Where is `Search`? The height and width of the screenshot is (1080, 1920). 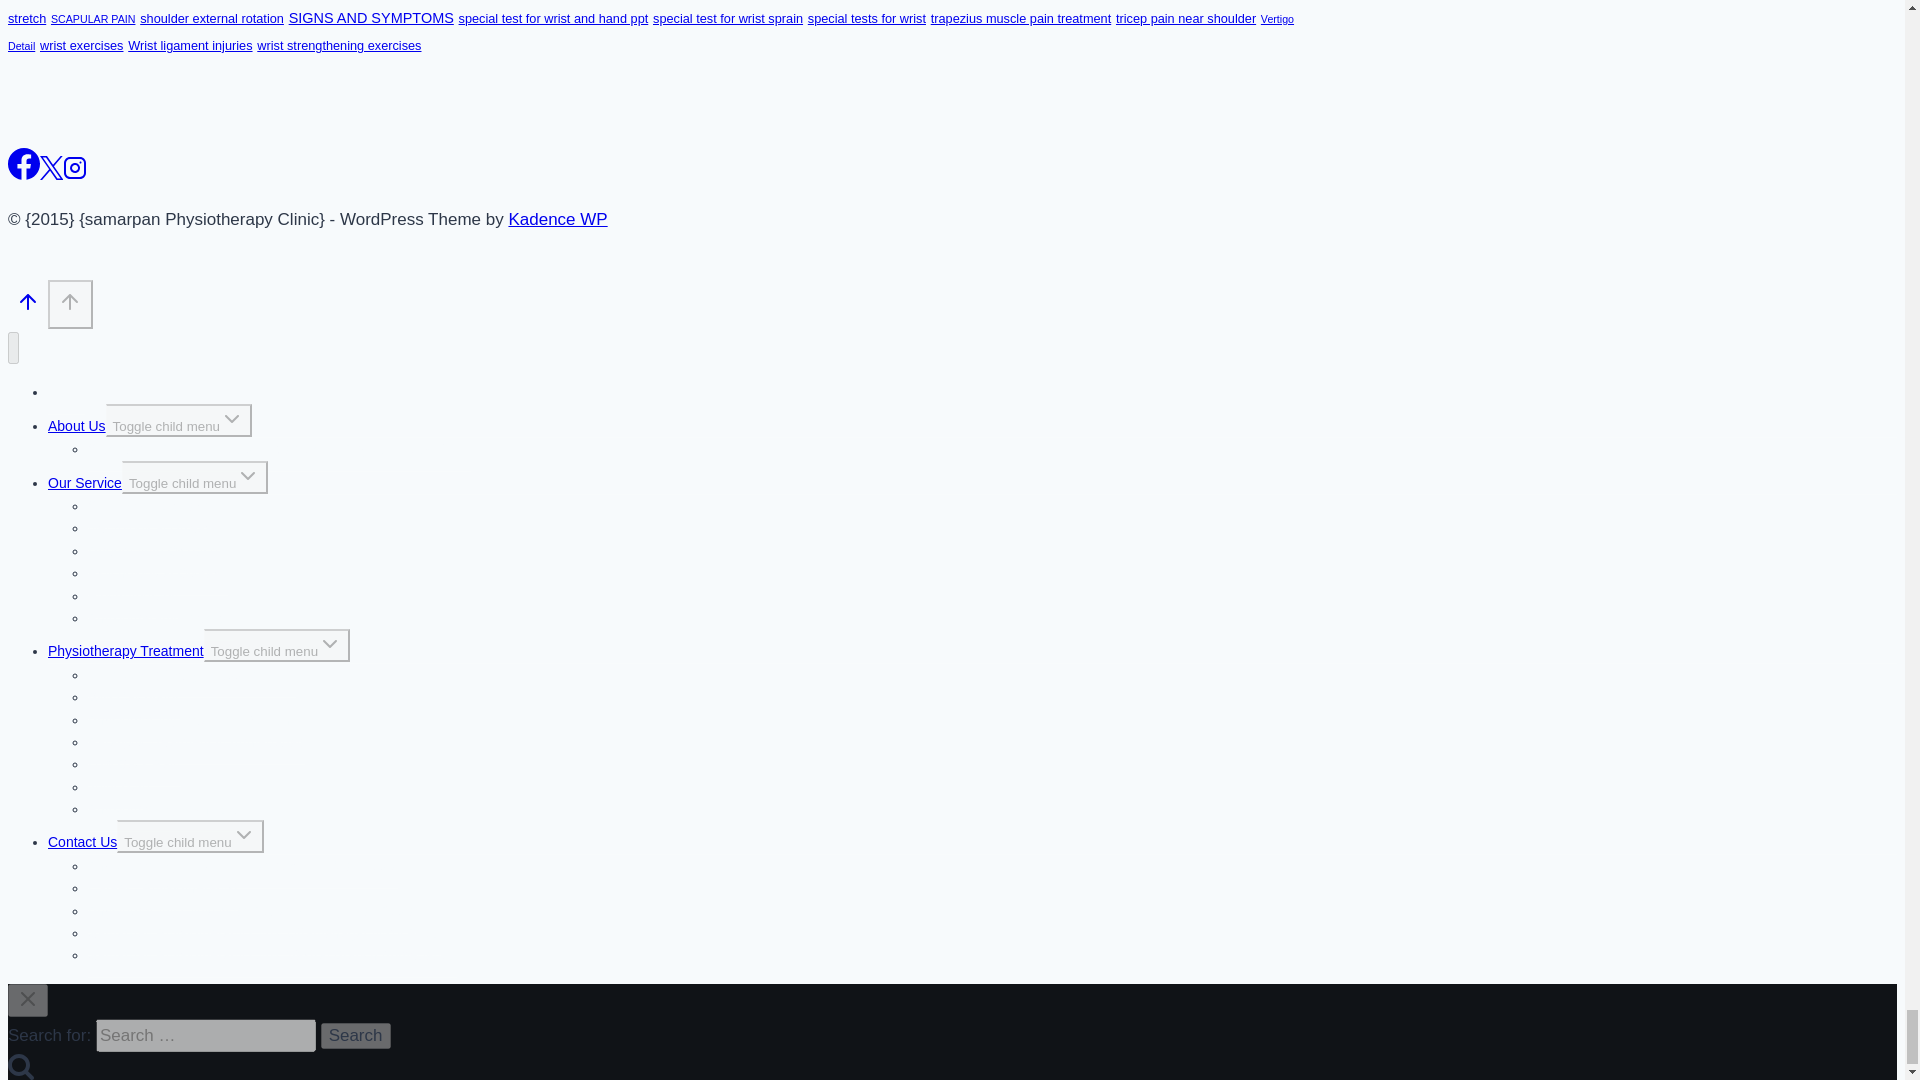 Search is located at coordinates (356, 1035).